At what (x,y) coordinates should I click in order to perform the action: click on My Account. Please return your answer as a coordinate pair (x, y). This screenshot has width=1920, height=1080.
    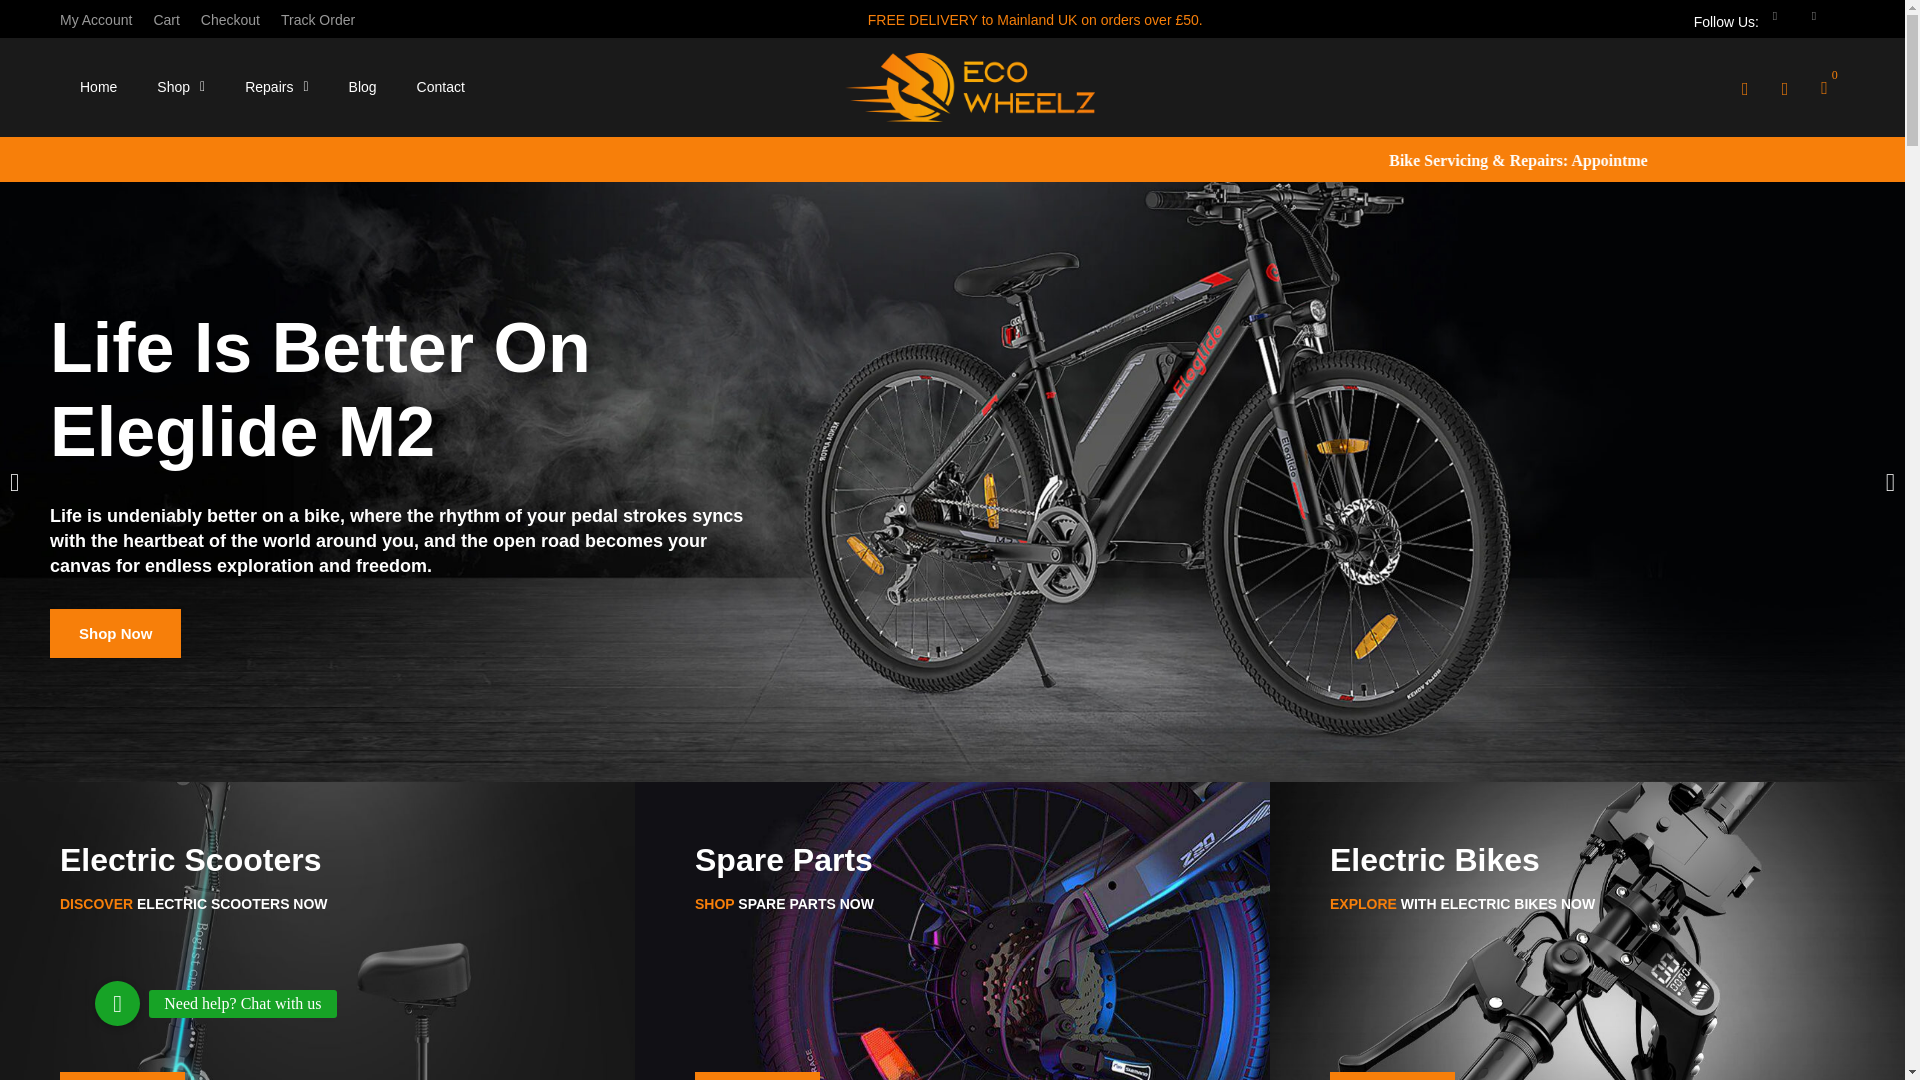
    Looking at the image, I should click on (96, 20).